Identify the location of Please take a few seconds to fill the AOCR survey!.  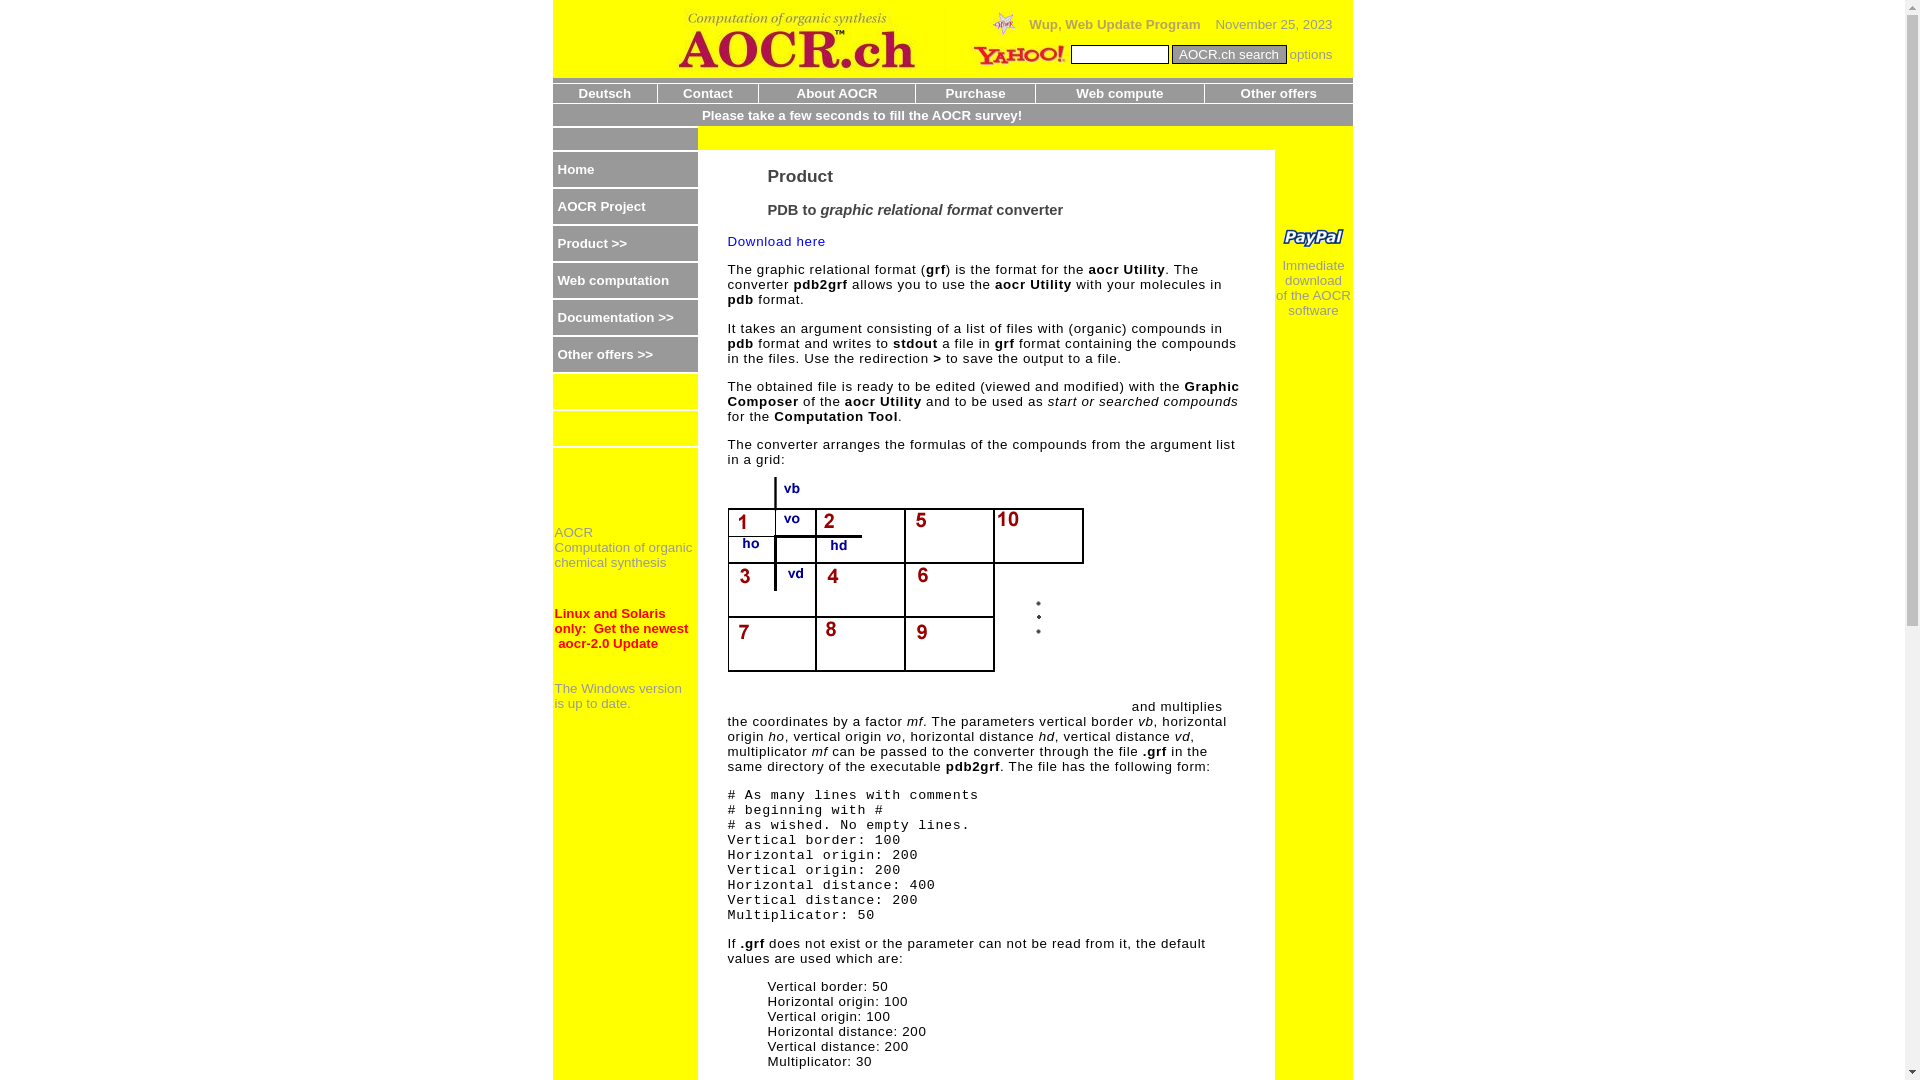
(862, 116).